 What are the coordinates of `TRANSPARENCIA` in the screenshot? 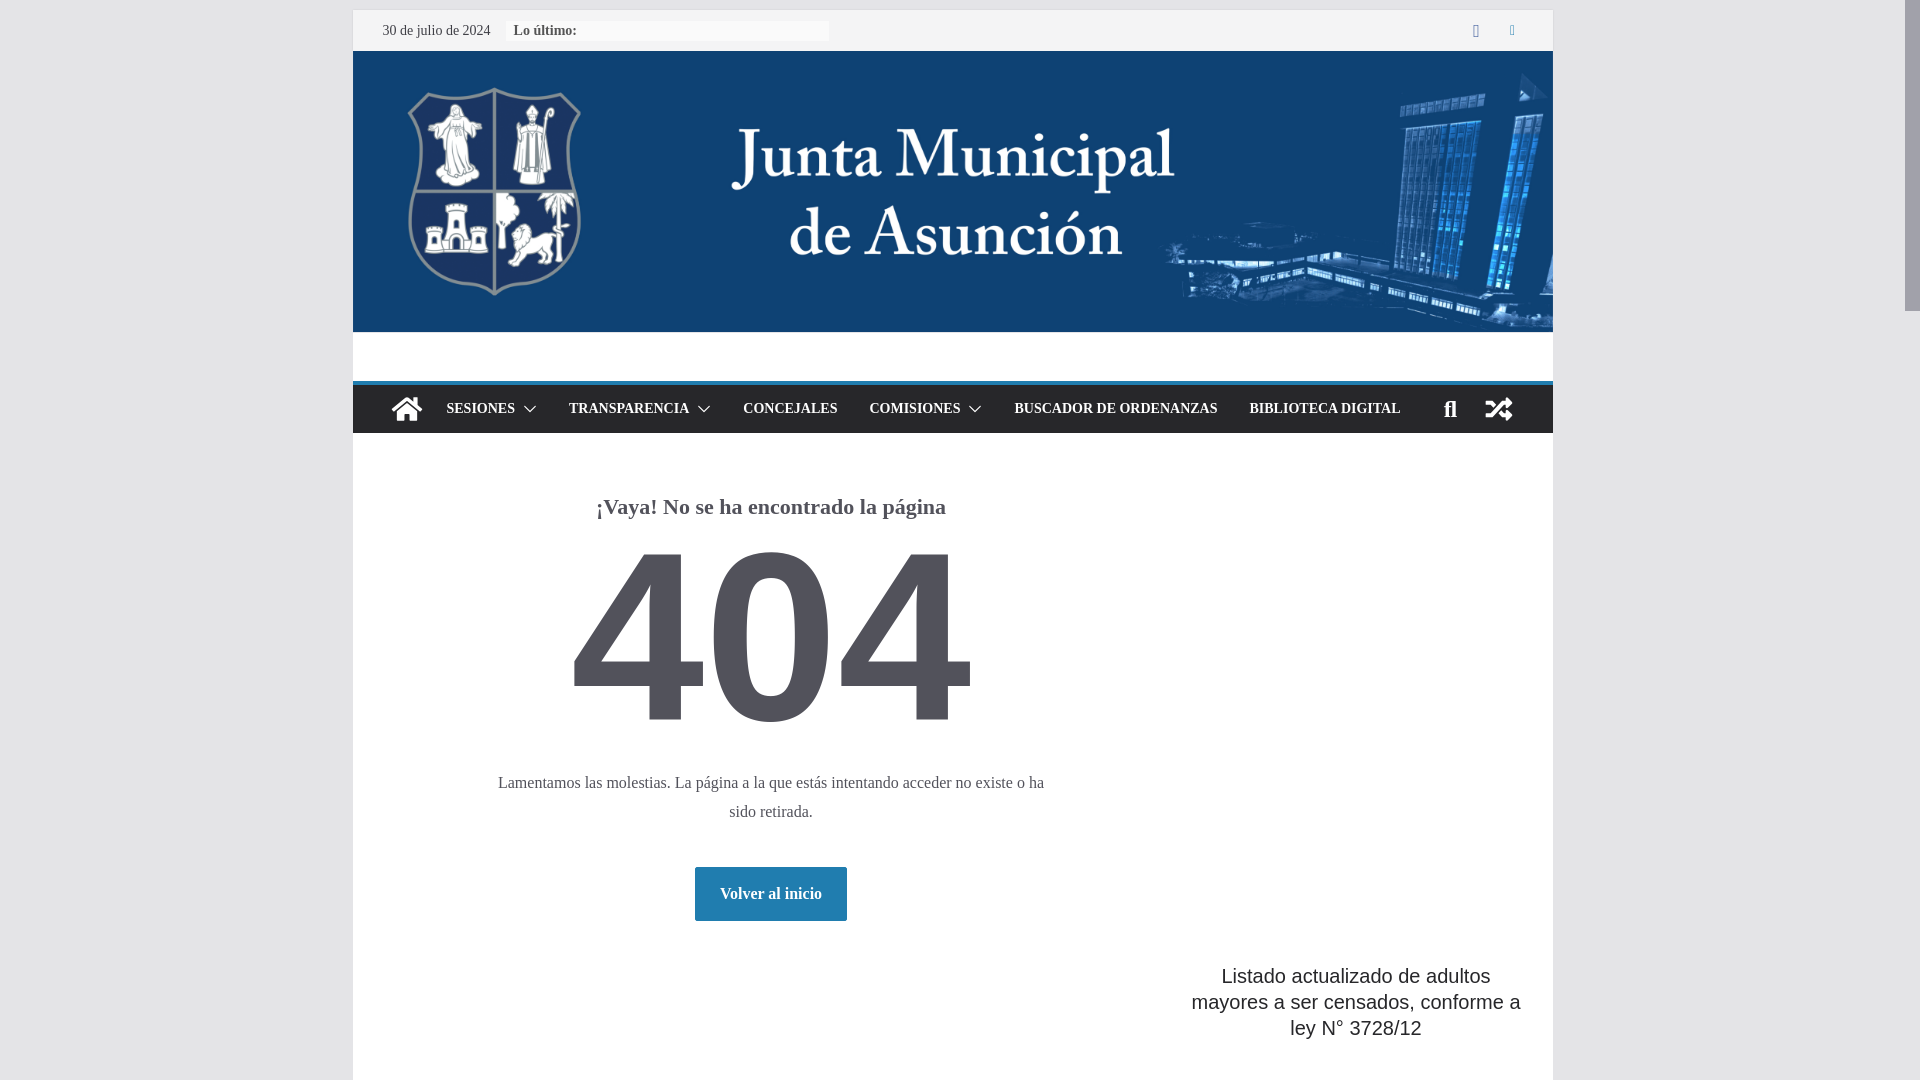 It's located at (628, 409).